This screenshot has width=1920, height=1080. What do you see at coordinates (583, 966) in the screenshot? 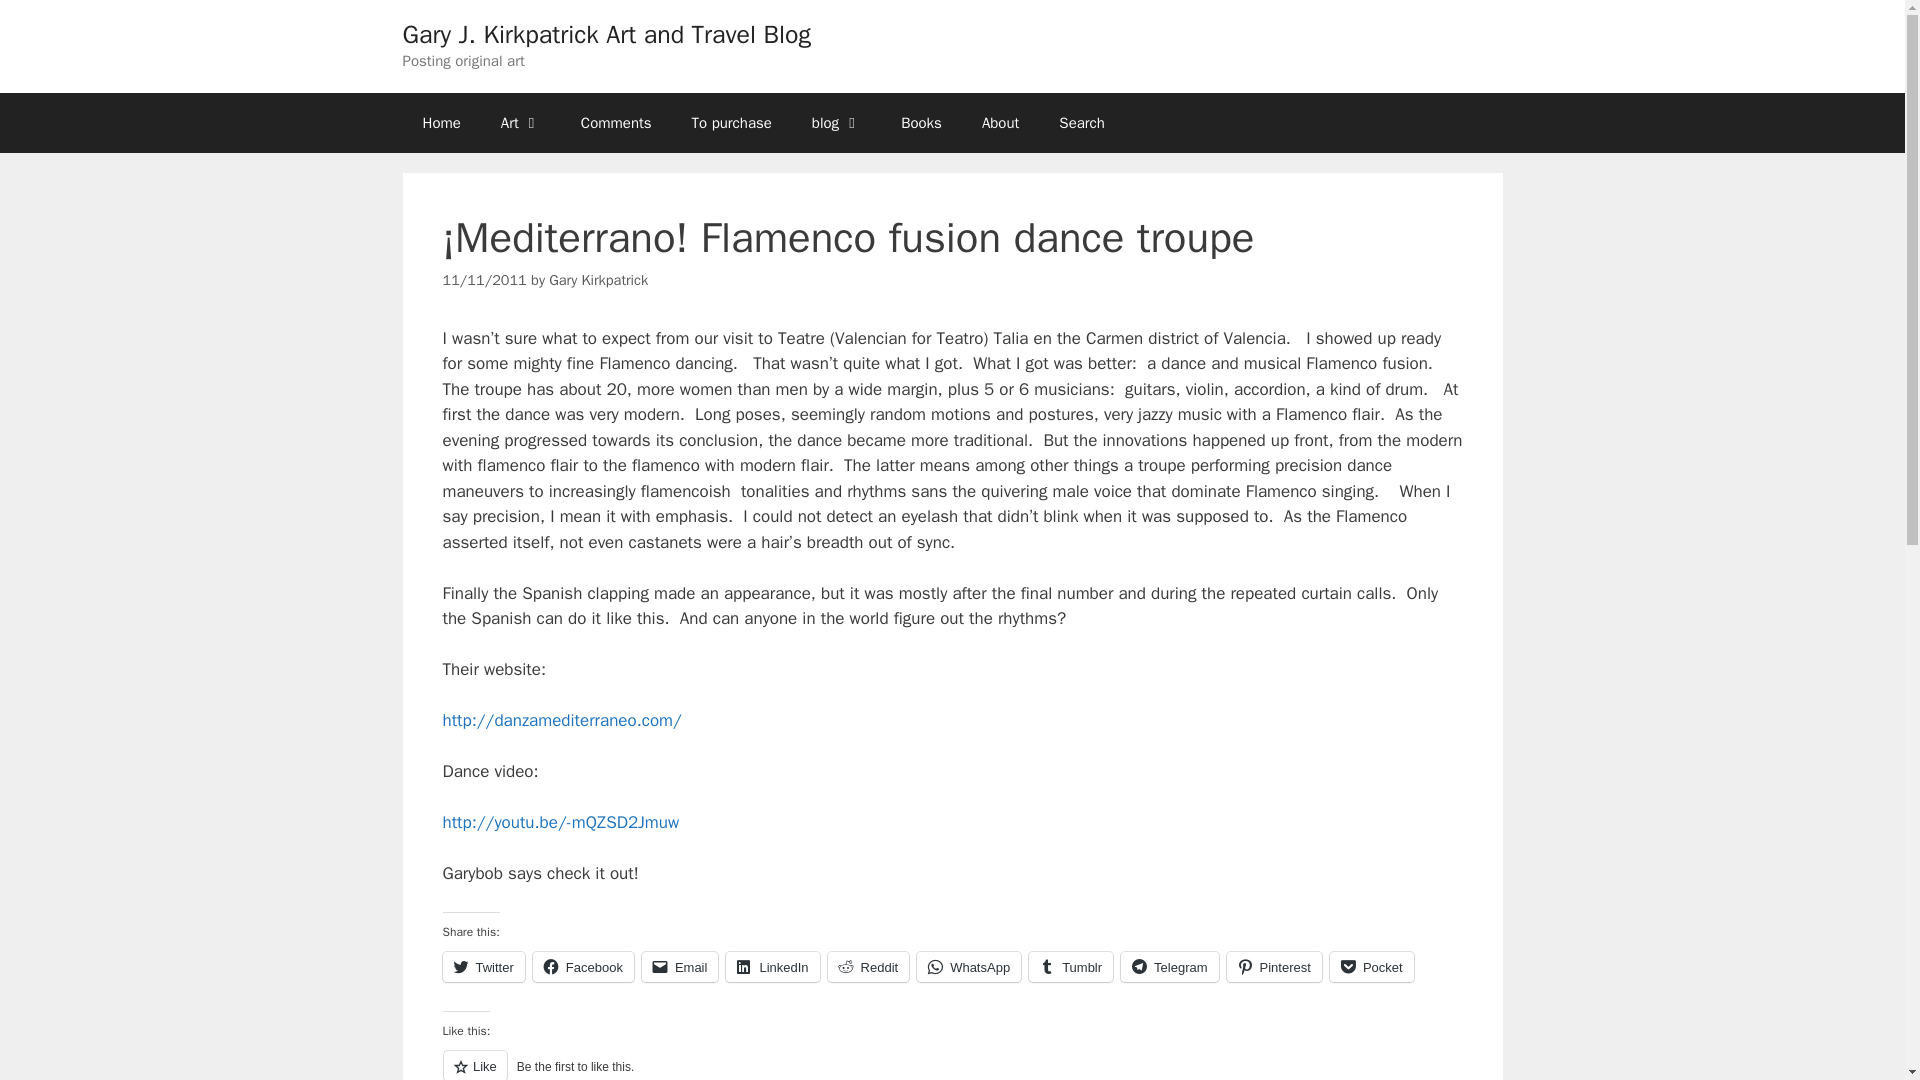
I see `Click to share on Facebook` at bounding box center [583, 966].